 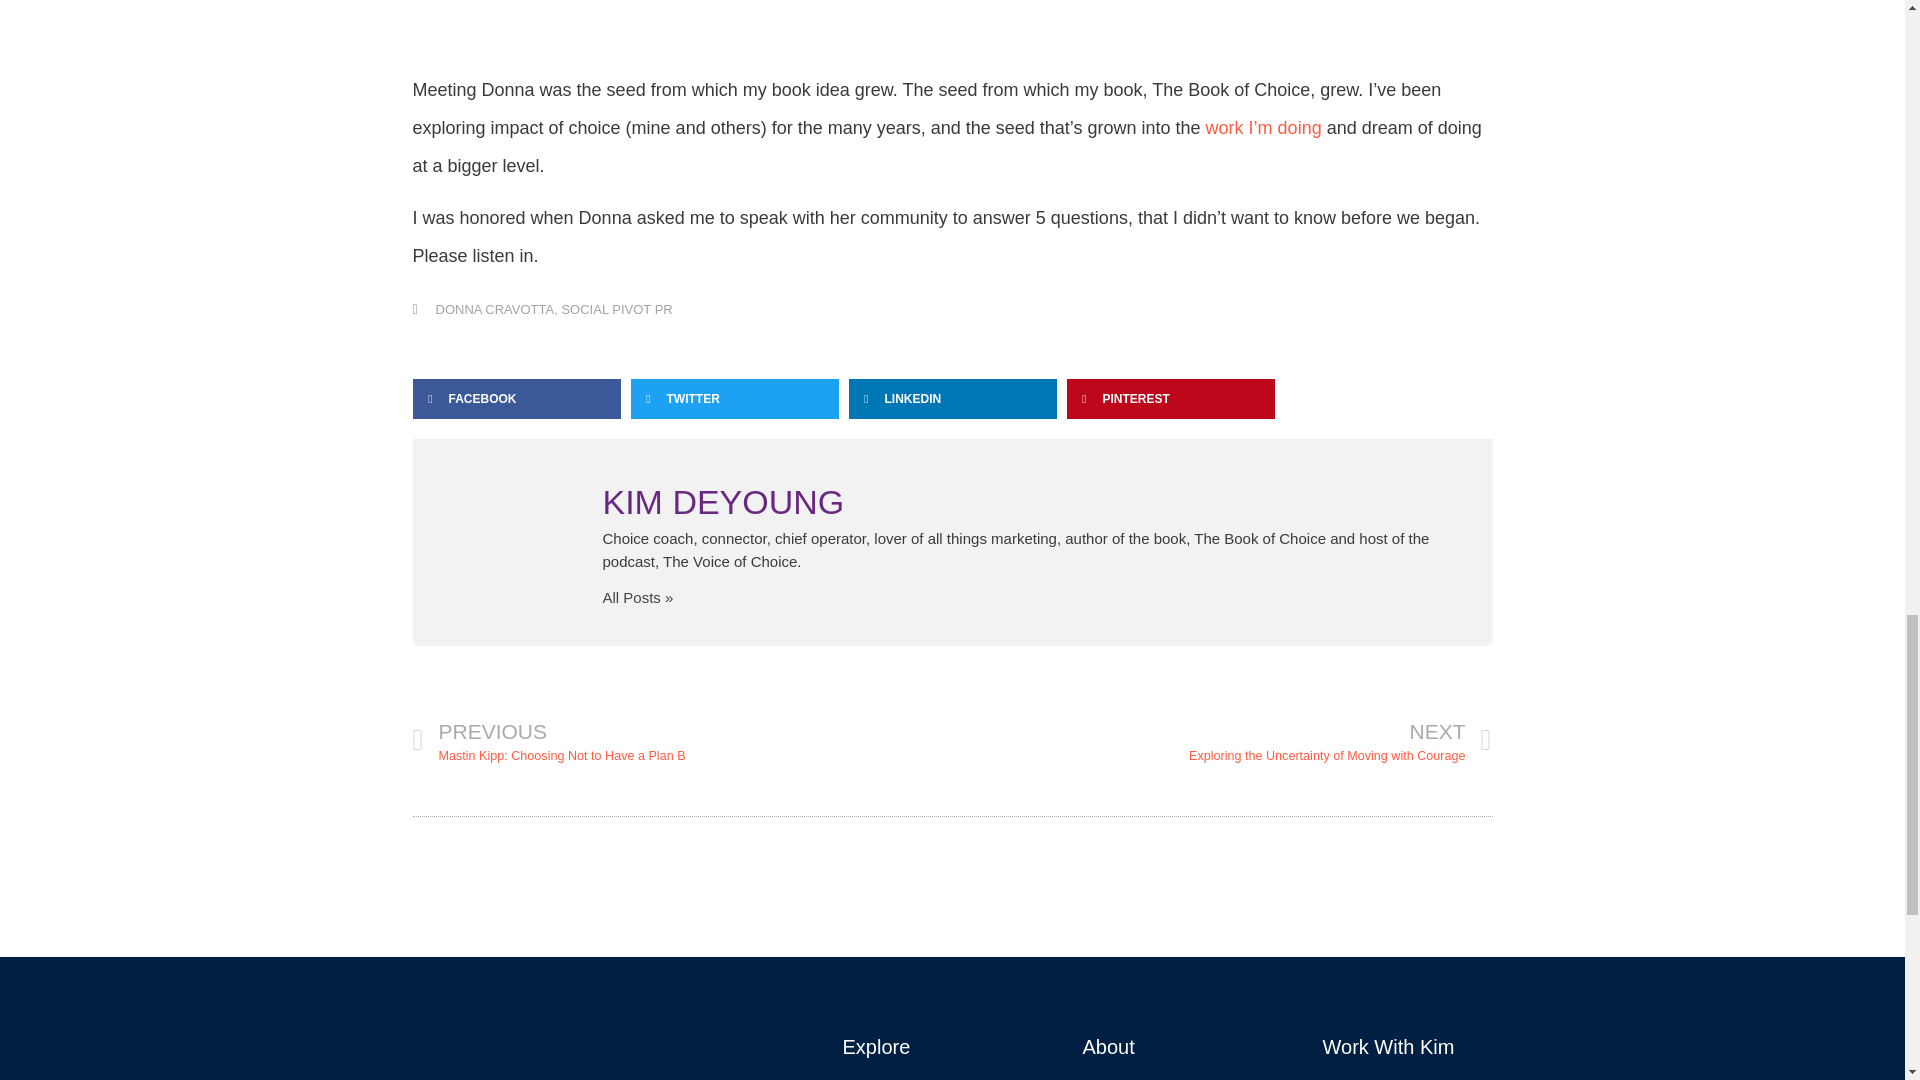 I want to click on DONNA CRAVOTTA, so click(x=682, y=740).